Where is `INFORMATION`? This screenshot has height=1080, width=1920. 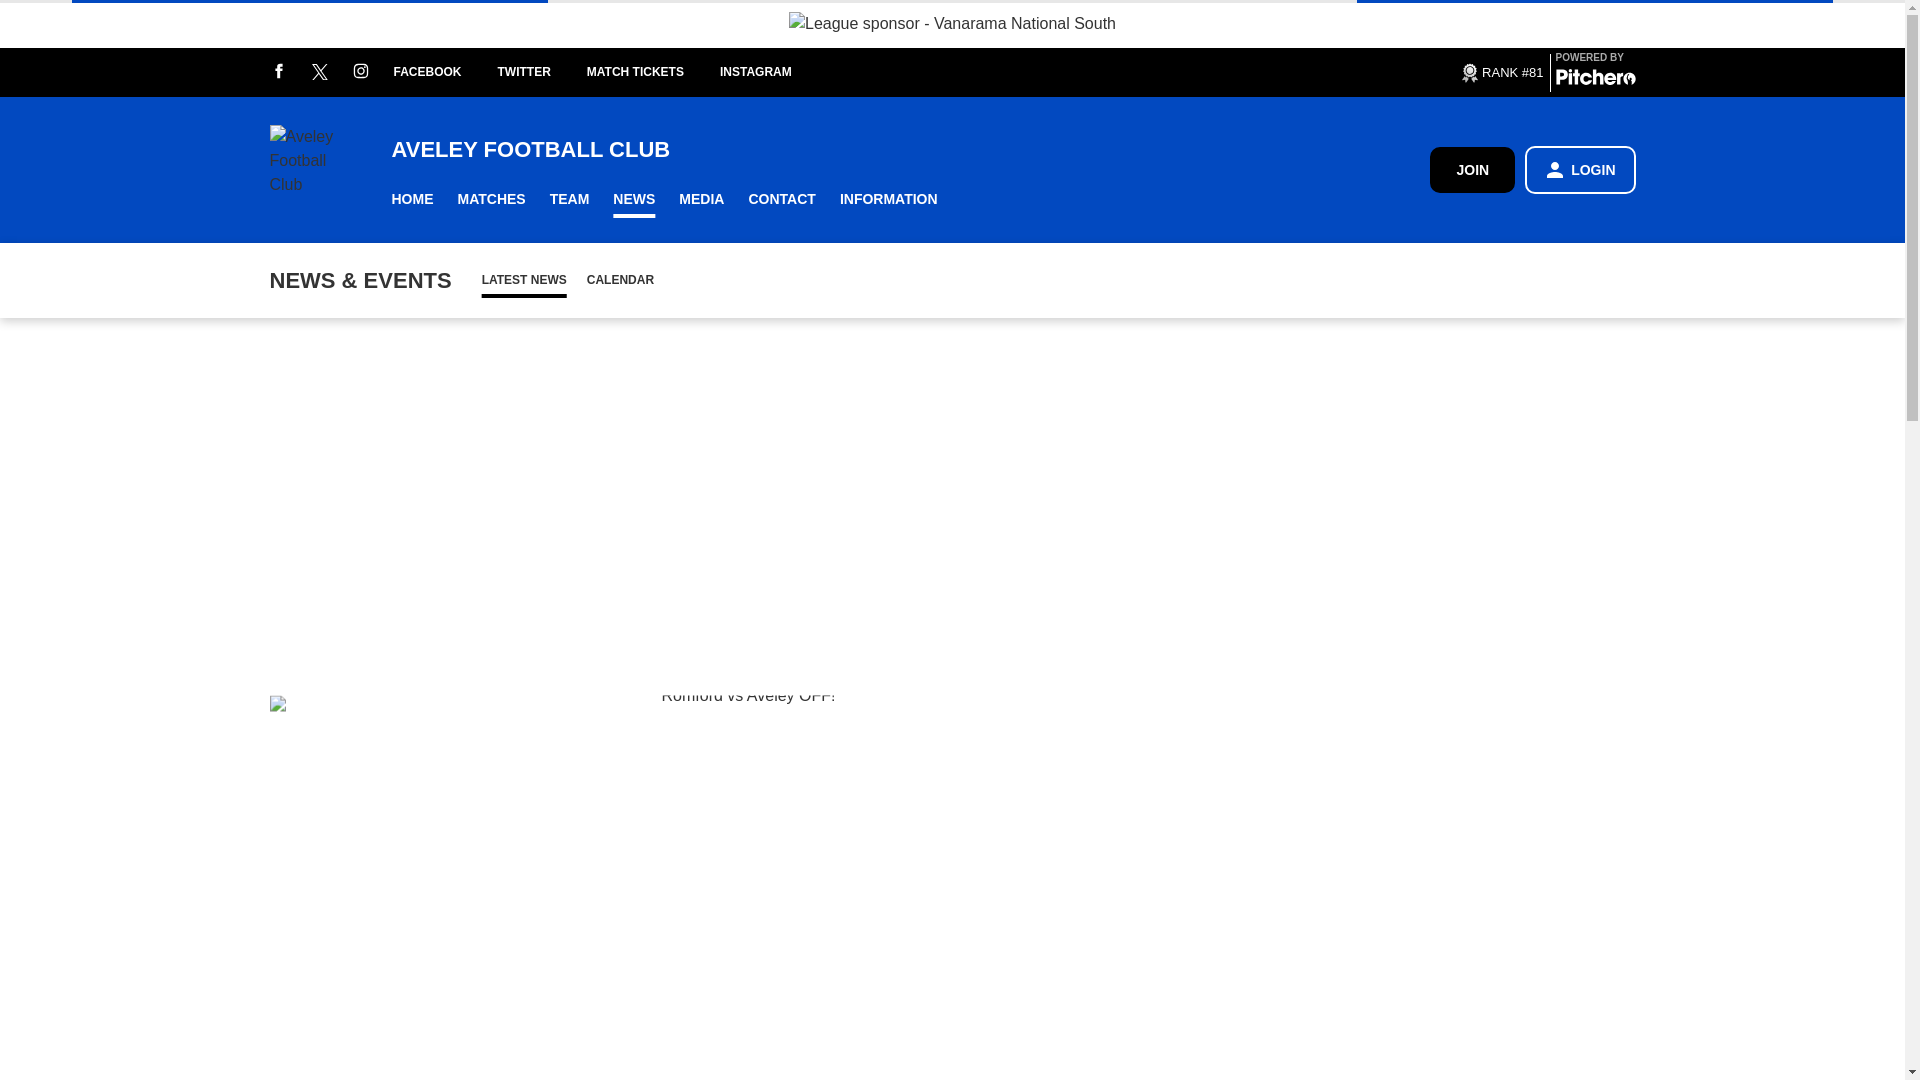 INFORMATION is located at coordinates (888, 200).